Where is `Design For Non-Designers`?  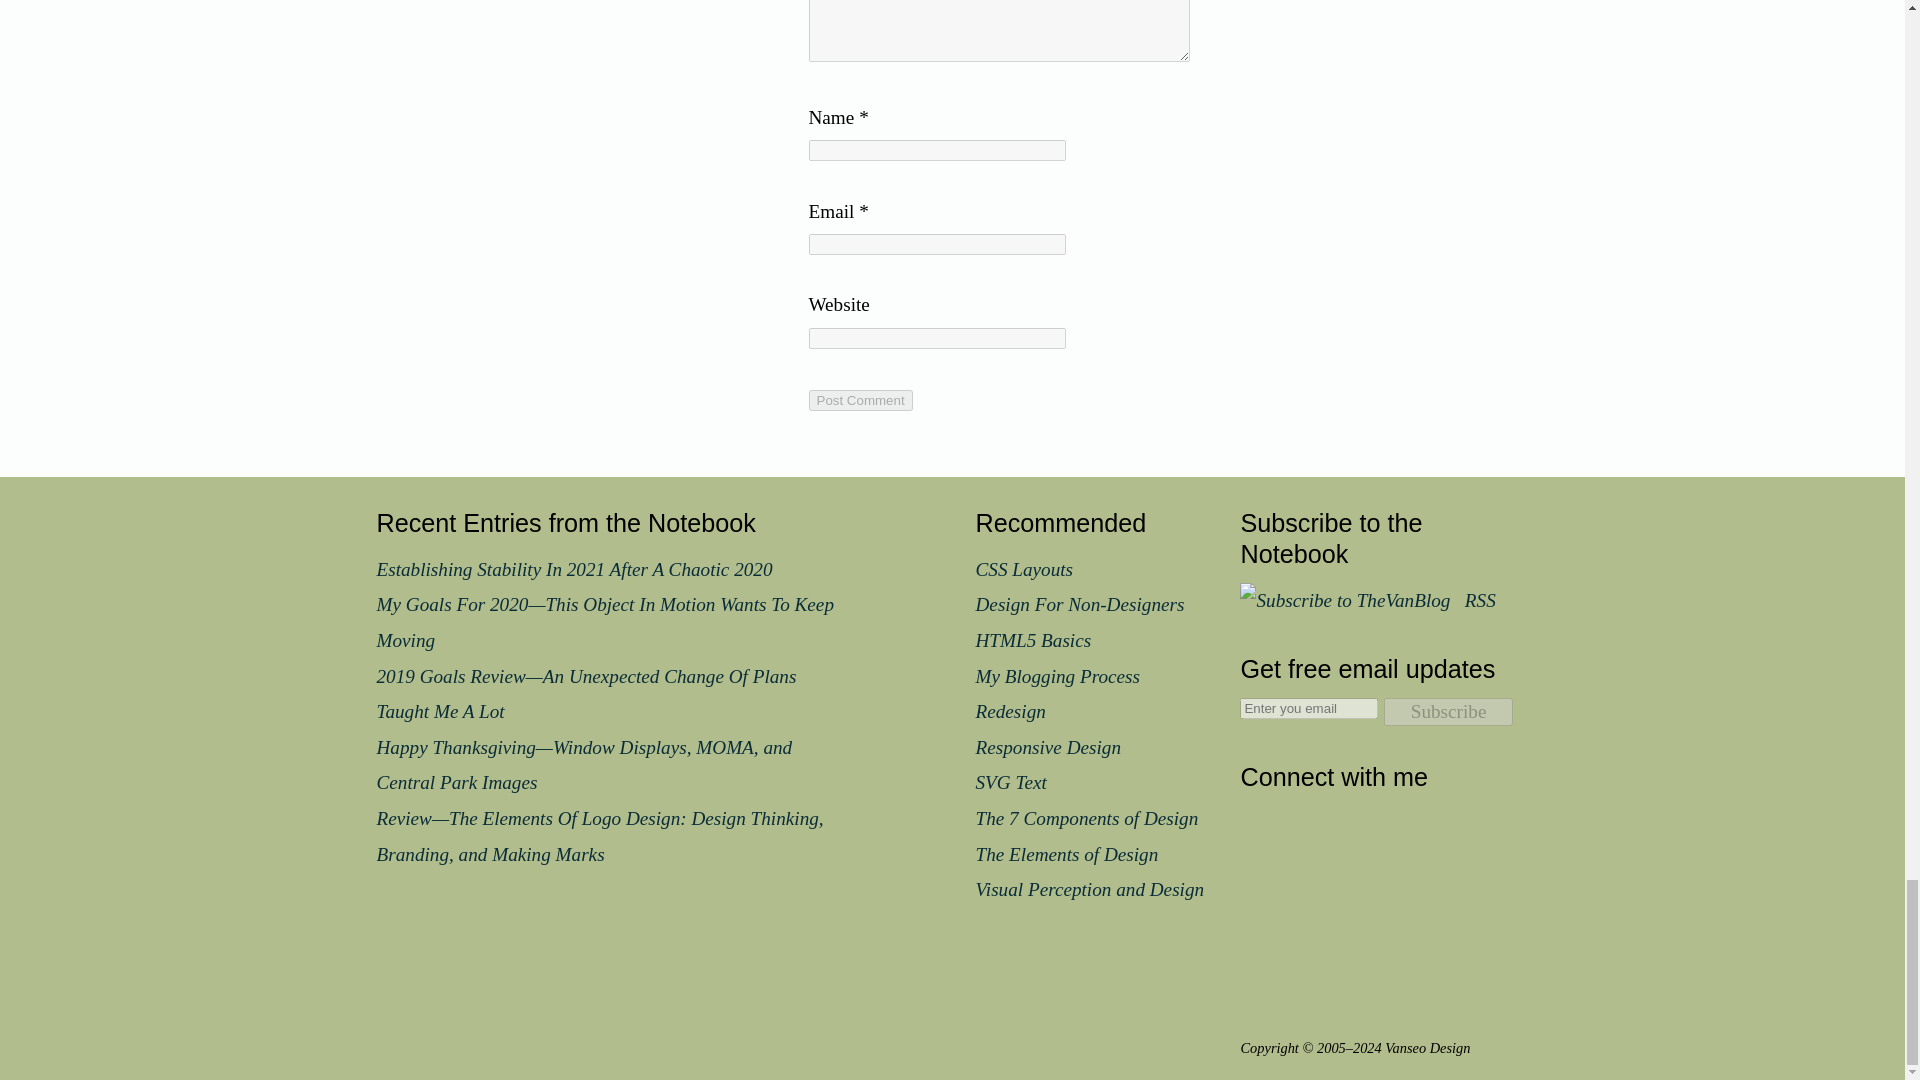
Design For Non-Designers is located at coordinates (1080, 604).